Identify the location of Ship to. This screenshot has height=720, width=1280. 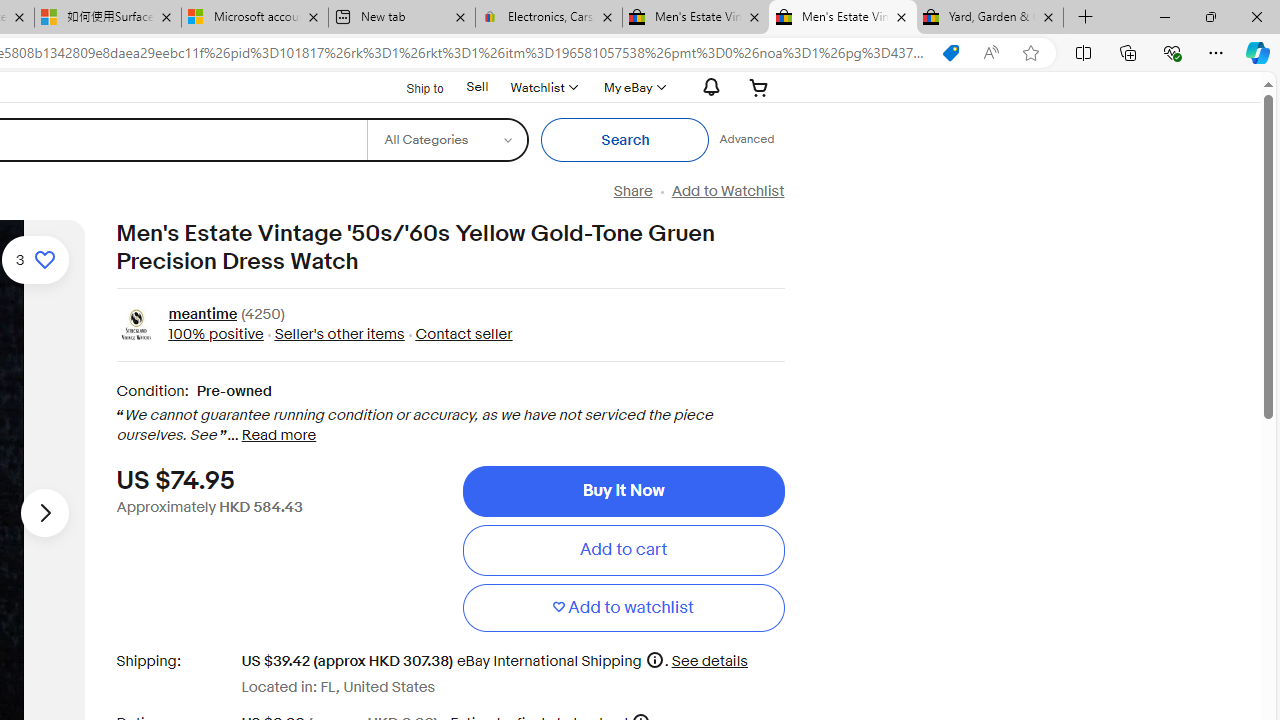
(412, 88).